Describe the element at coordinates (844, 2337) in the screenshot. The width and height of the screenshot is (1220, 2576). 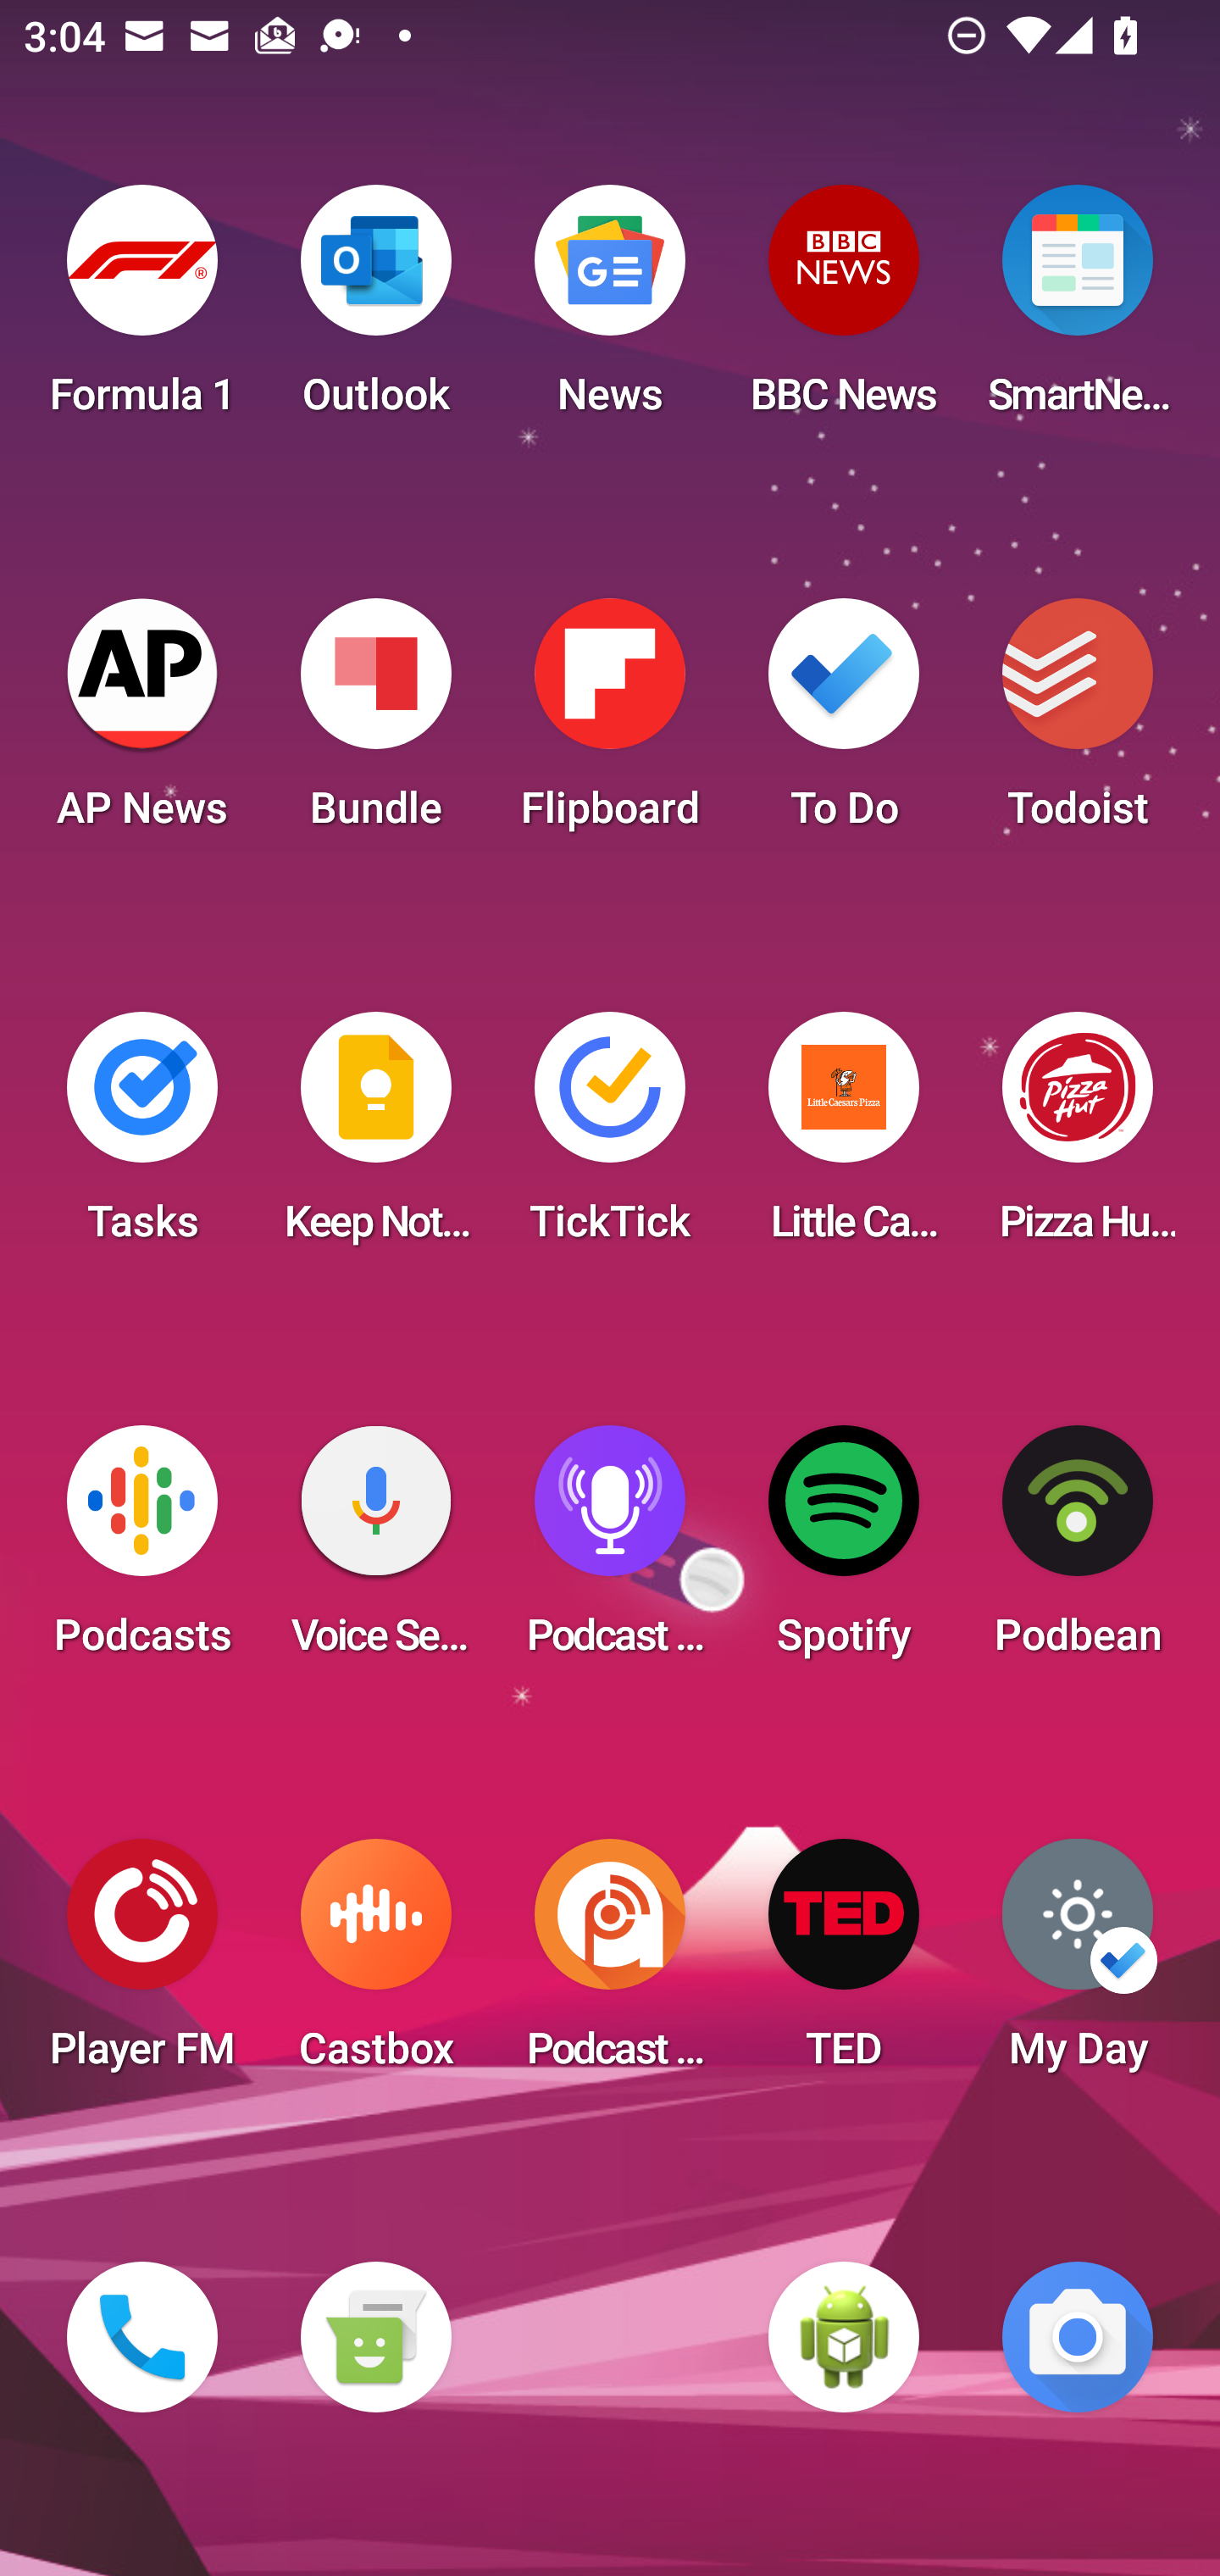
I see `WebView Browser Tester` at that location.